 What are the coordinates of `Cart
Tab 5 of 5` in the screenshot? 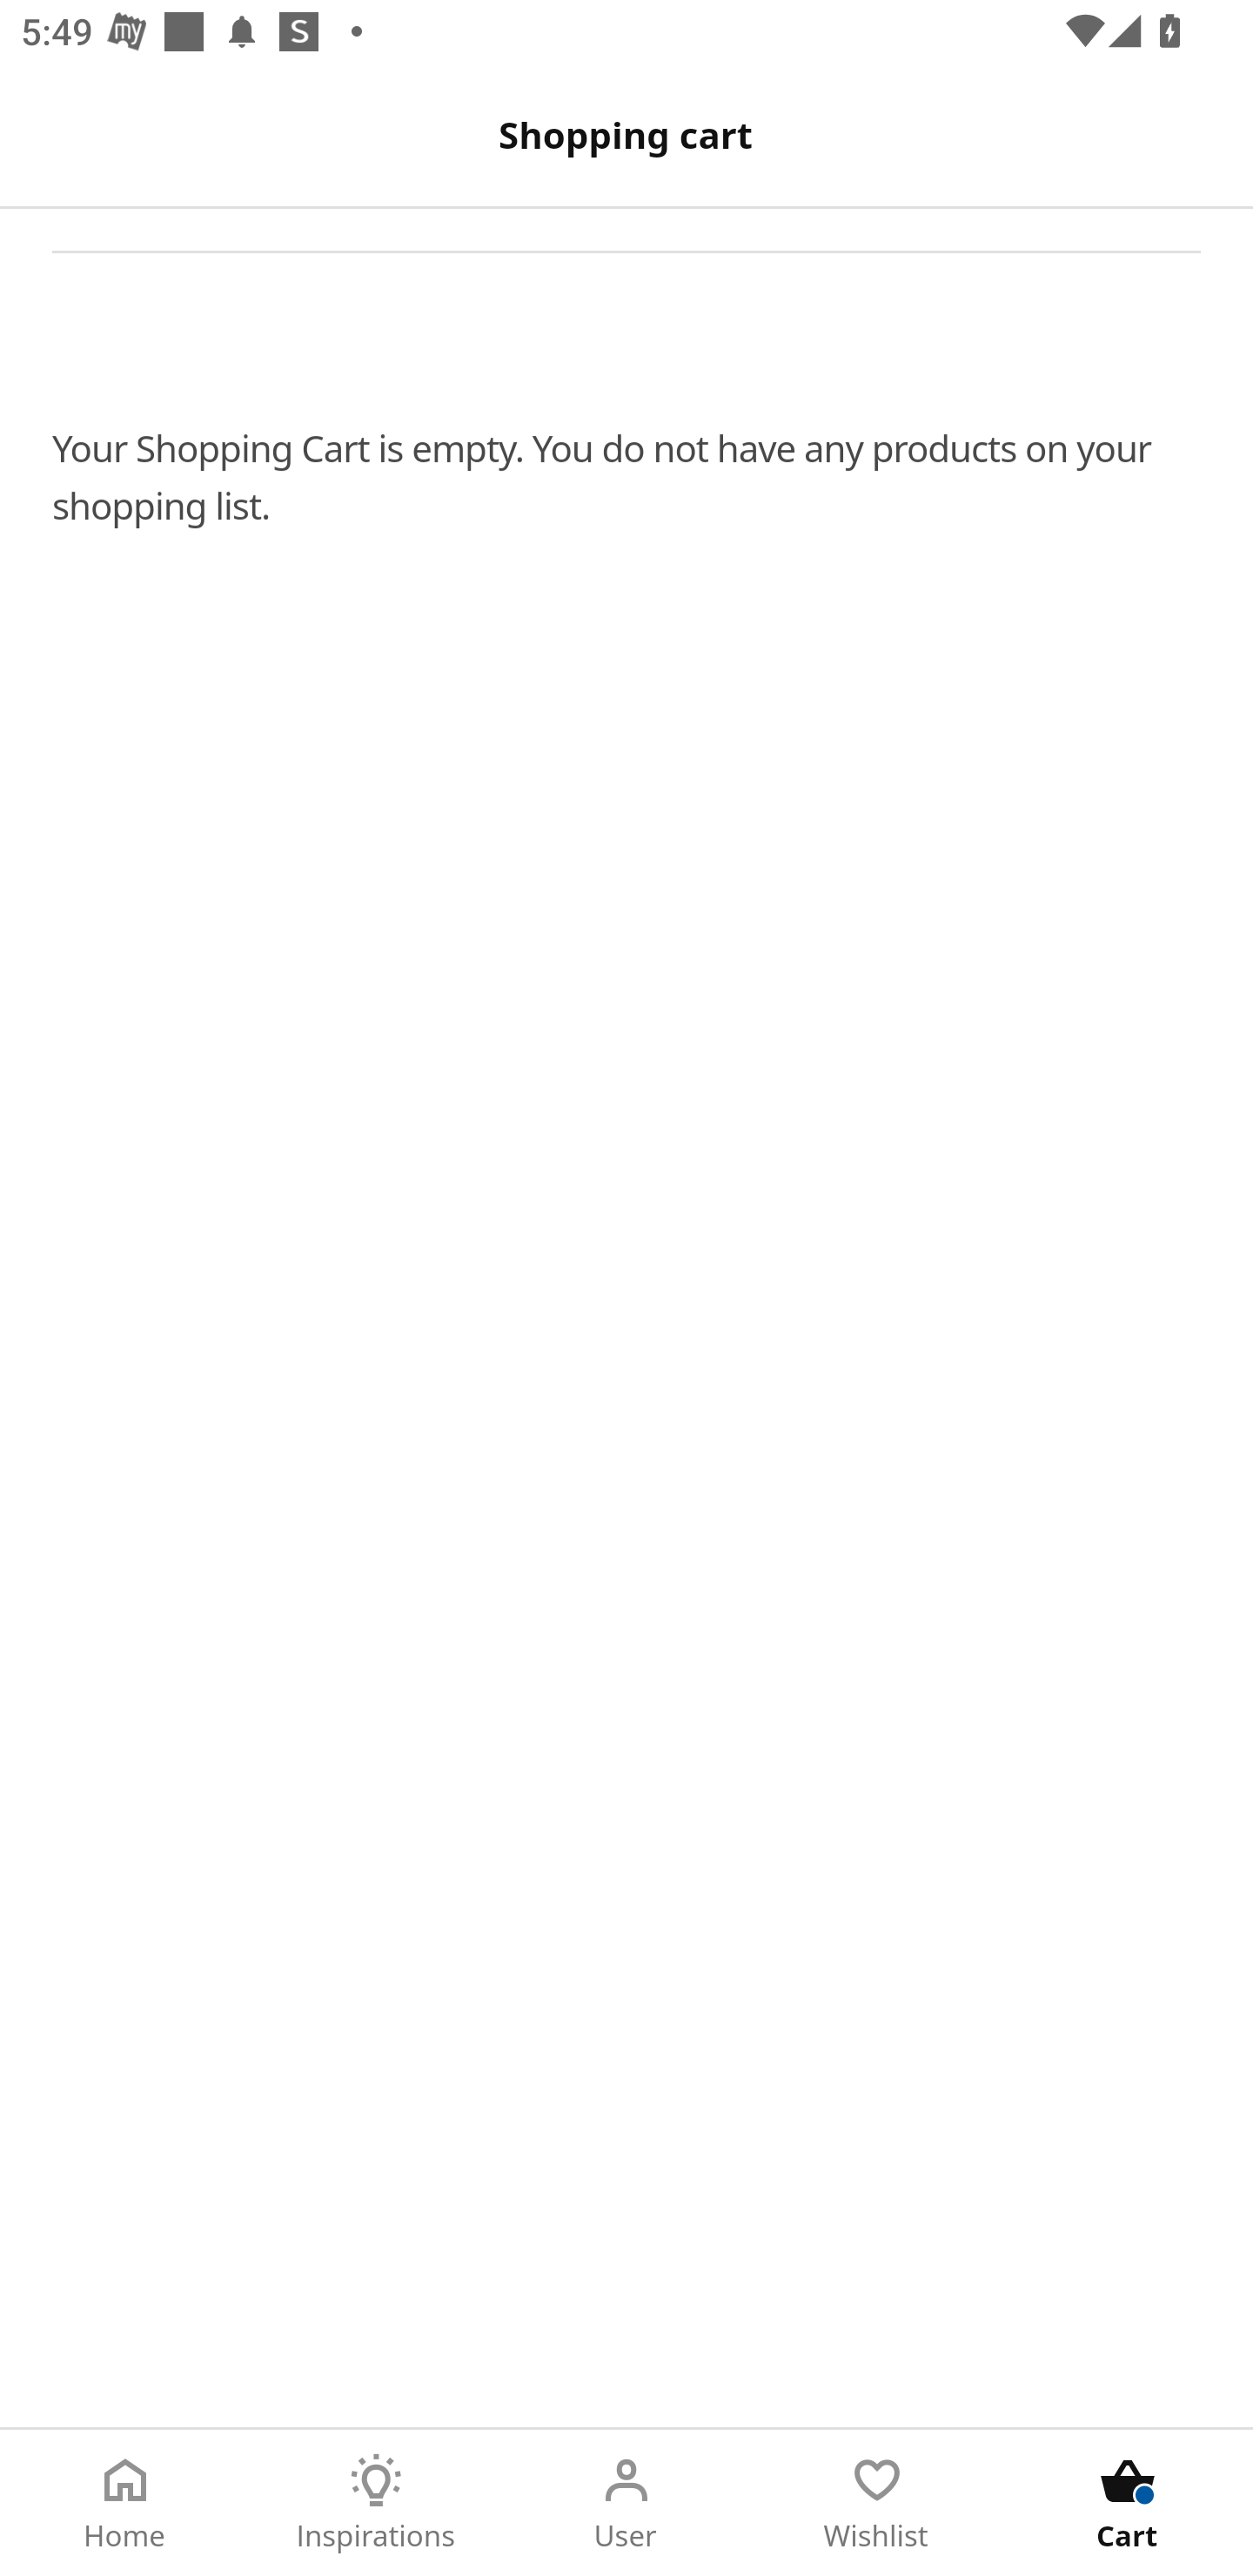 It's located at (1128, 2503).